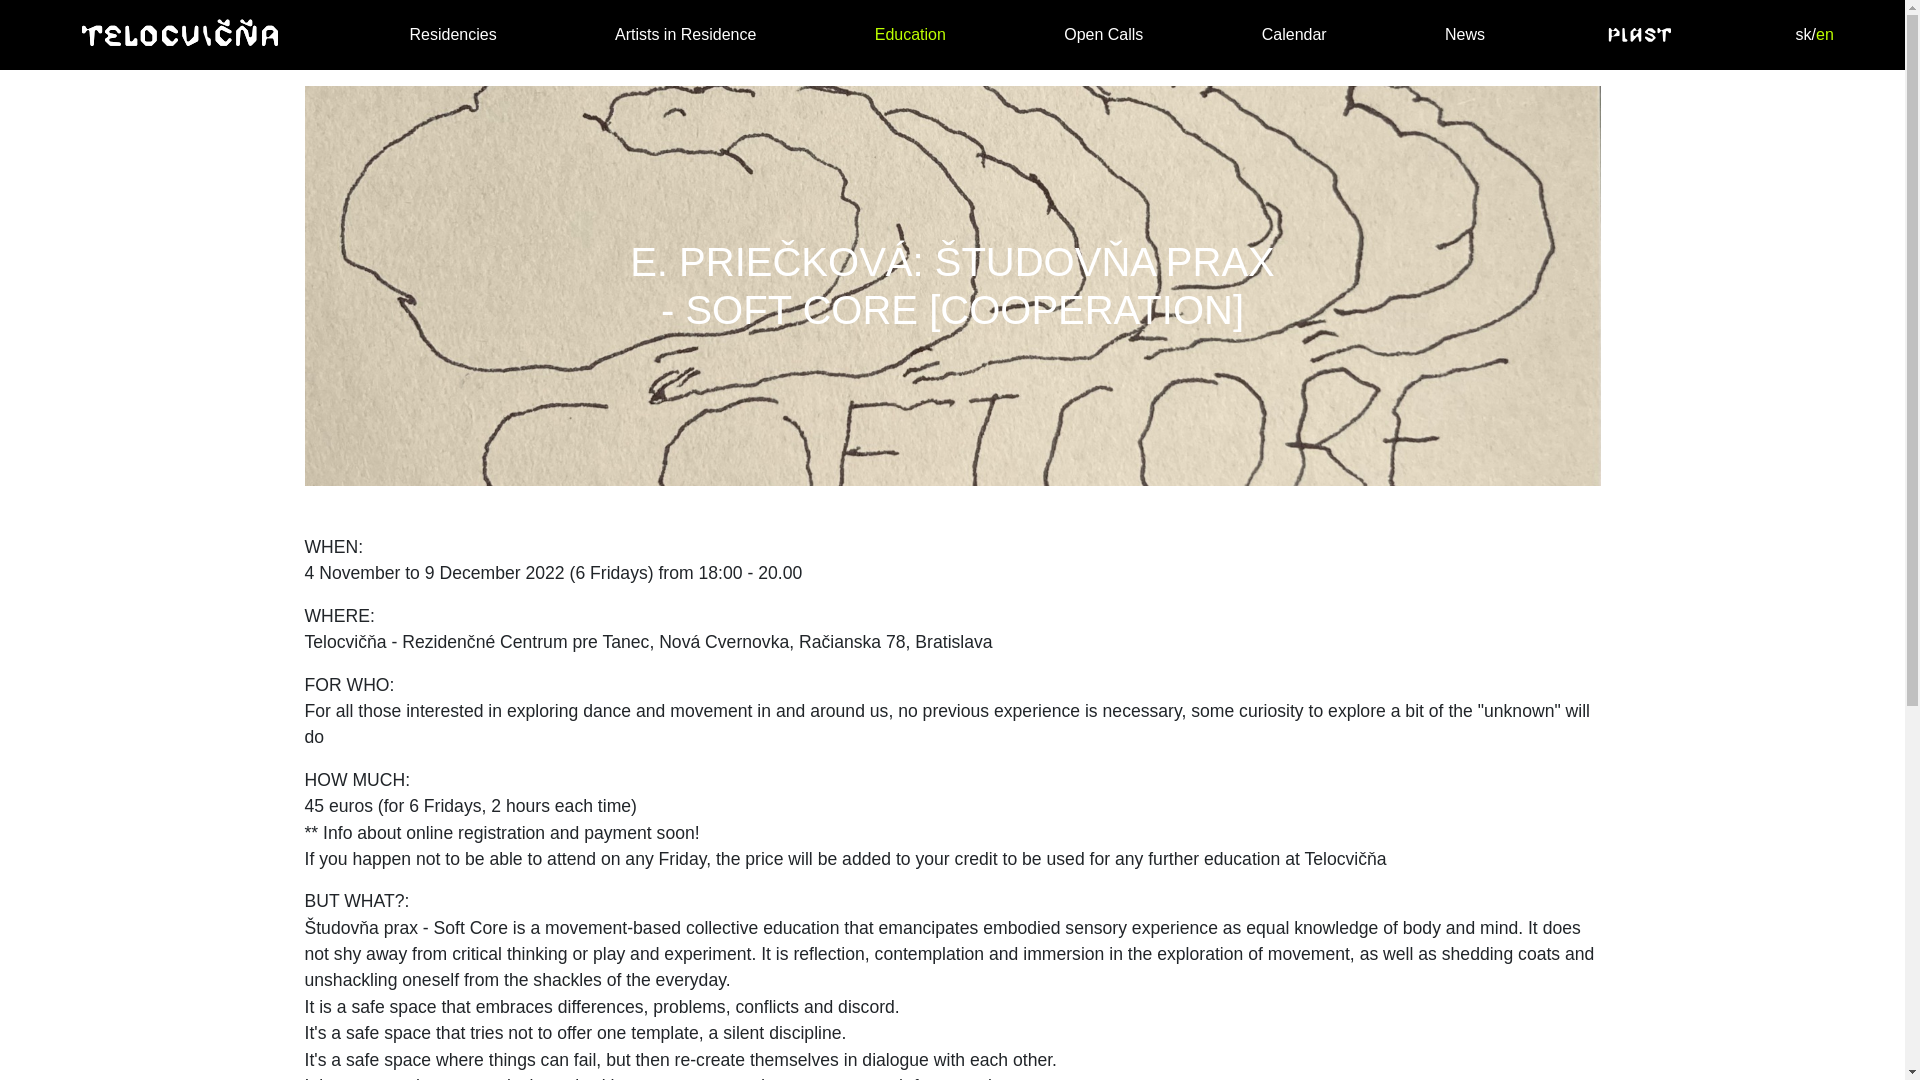 Image resolution: width=1920 pixels, height=1080 pixels. What do you see at coordinates (1294, 34) in the screenshot?
I see `Calendar` at bounding box center [1294, 34].